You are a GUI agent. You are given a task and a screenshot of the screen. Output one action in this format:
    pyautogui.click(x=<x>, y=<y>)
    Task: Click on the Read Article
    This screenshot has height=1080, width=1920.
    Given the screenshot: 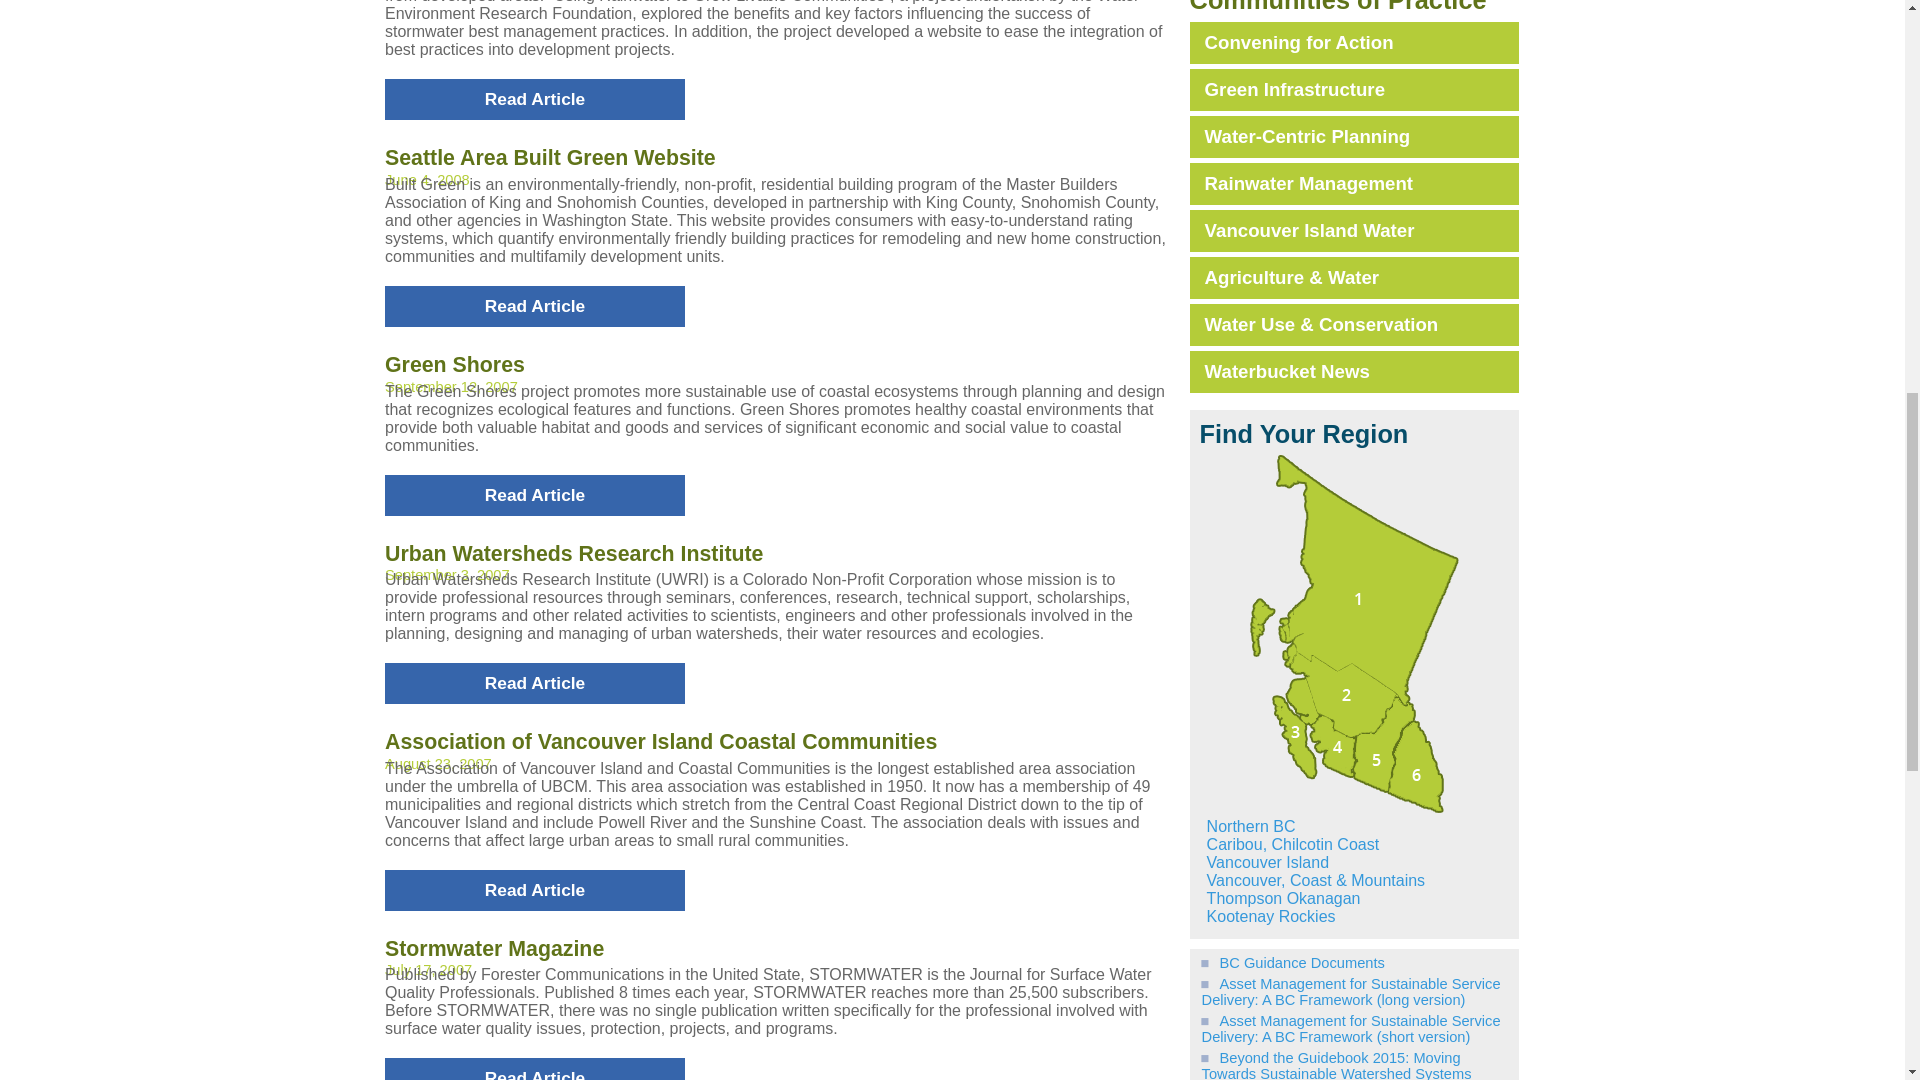 What is the action you would take?
    pyautogui.click(x=535, y=684)
    